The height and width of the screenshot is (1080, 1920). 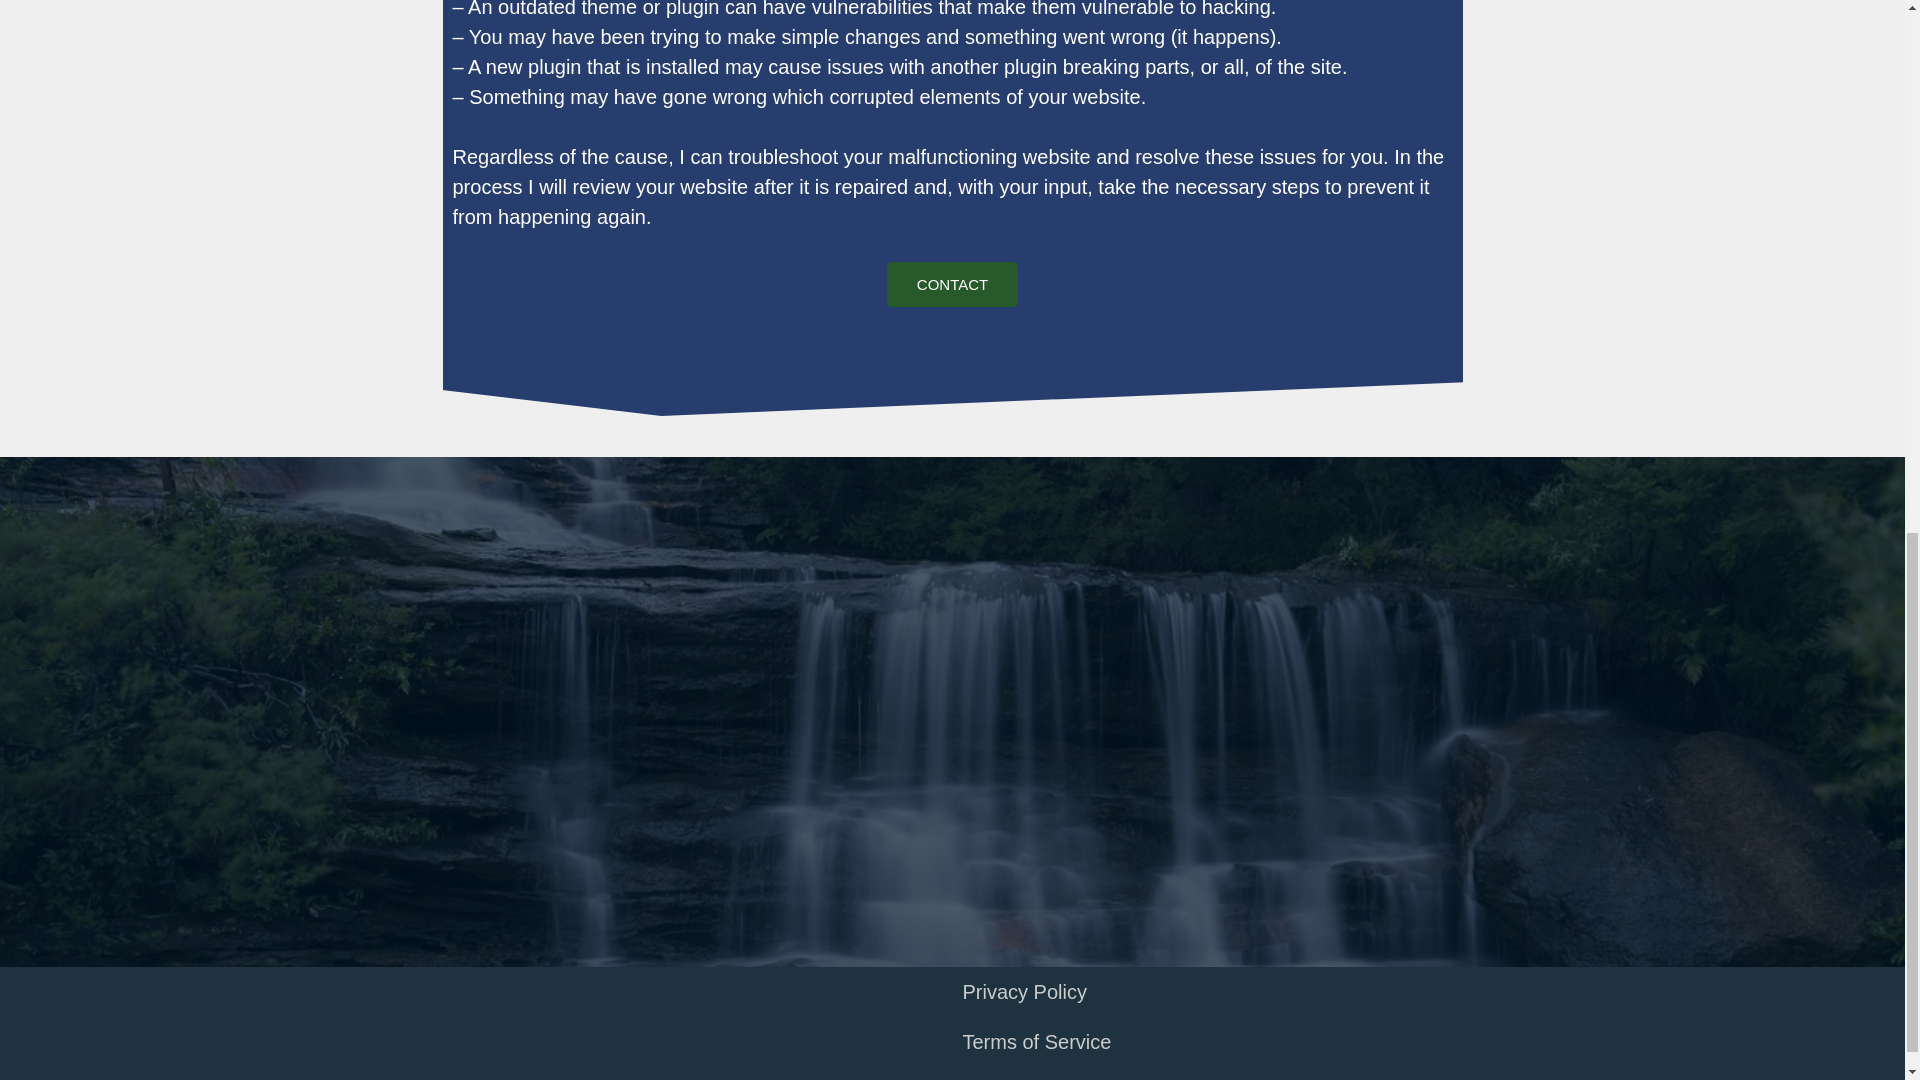 I want to click on Terms of Service, so click(x=1249, y=1042).